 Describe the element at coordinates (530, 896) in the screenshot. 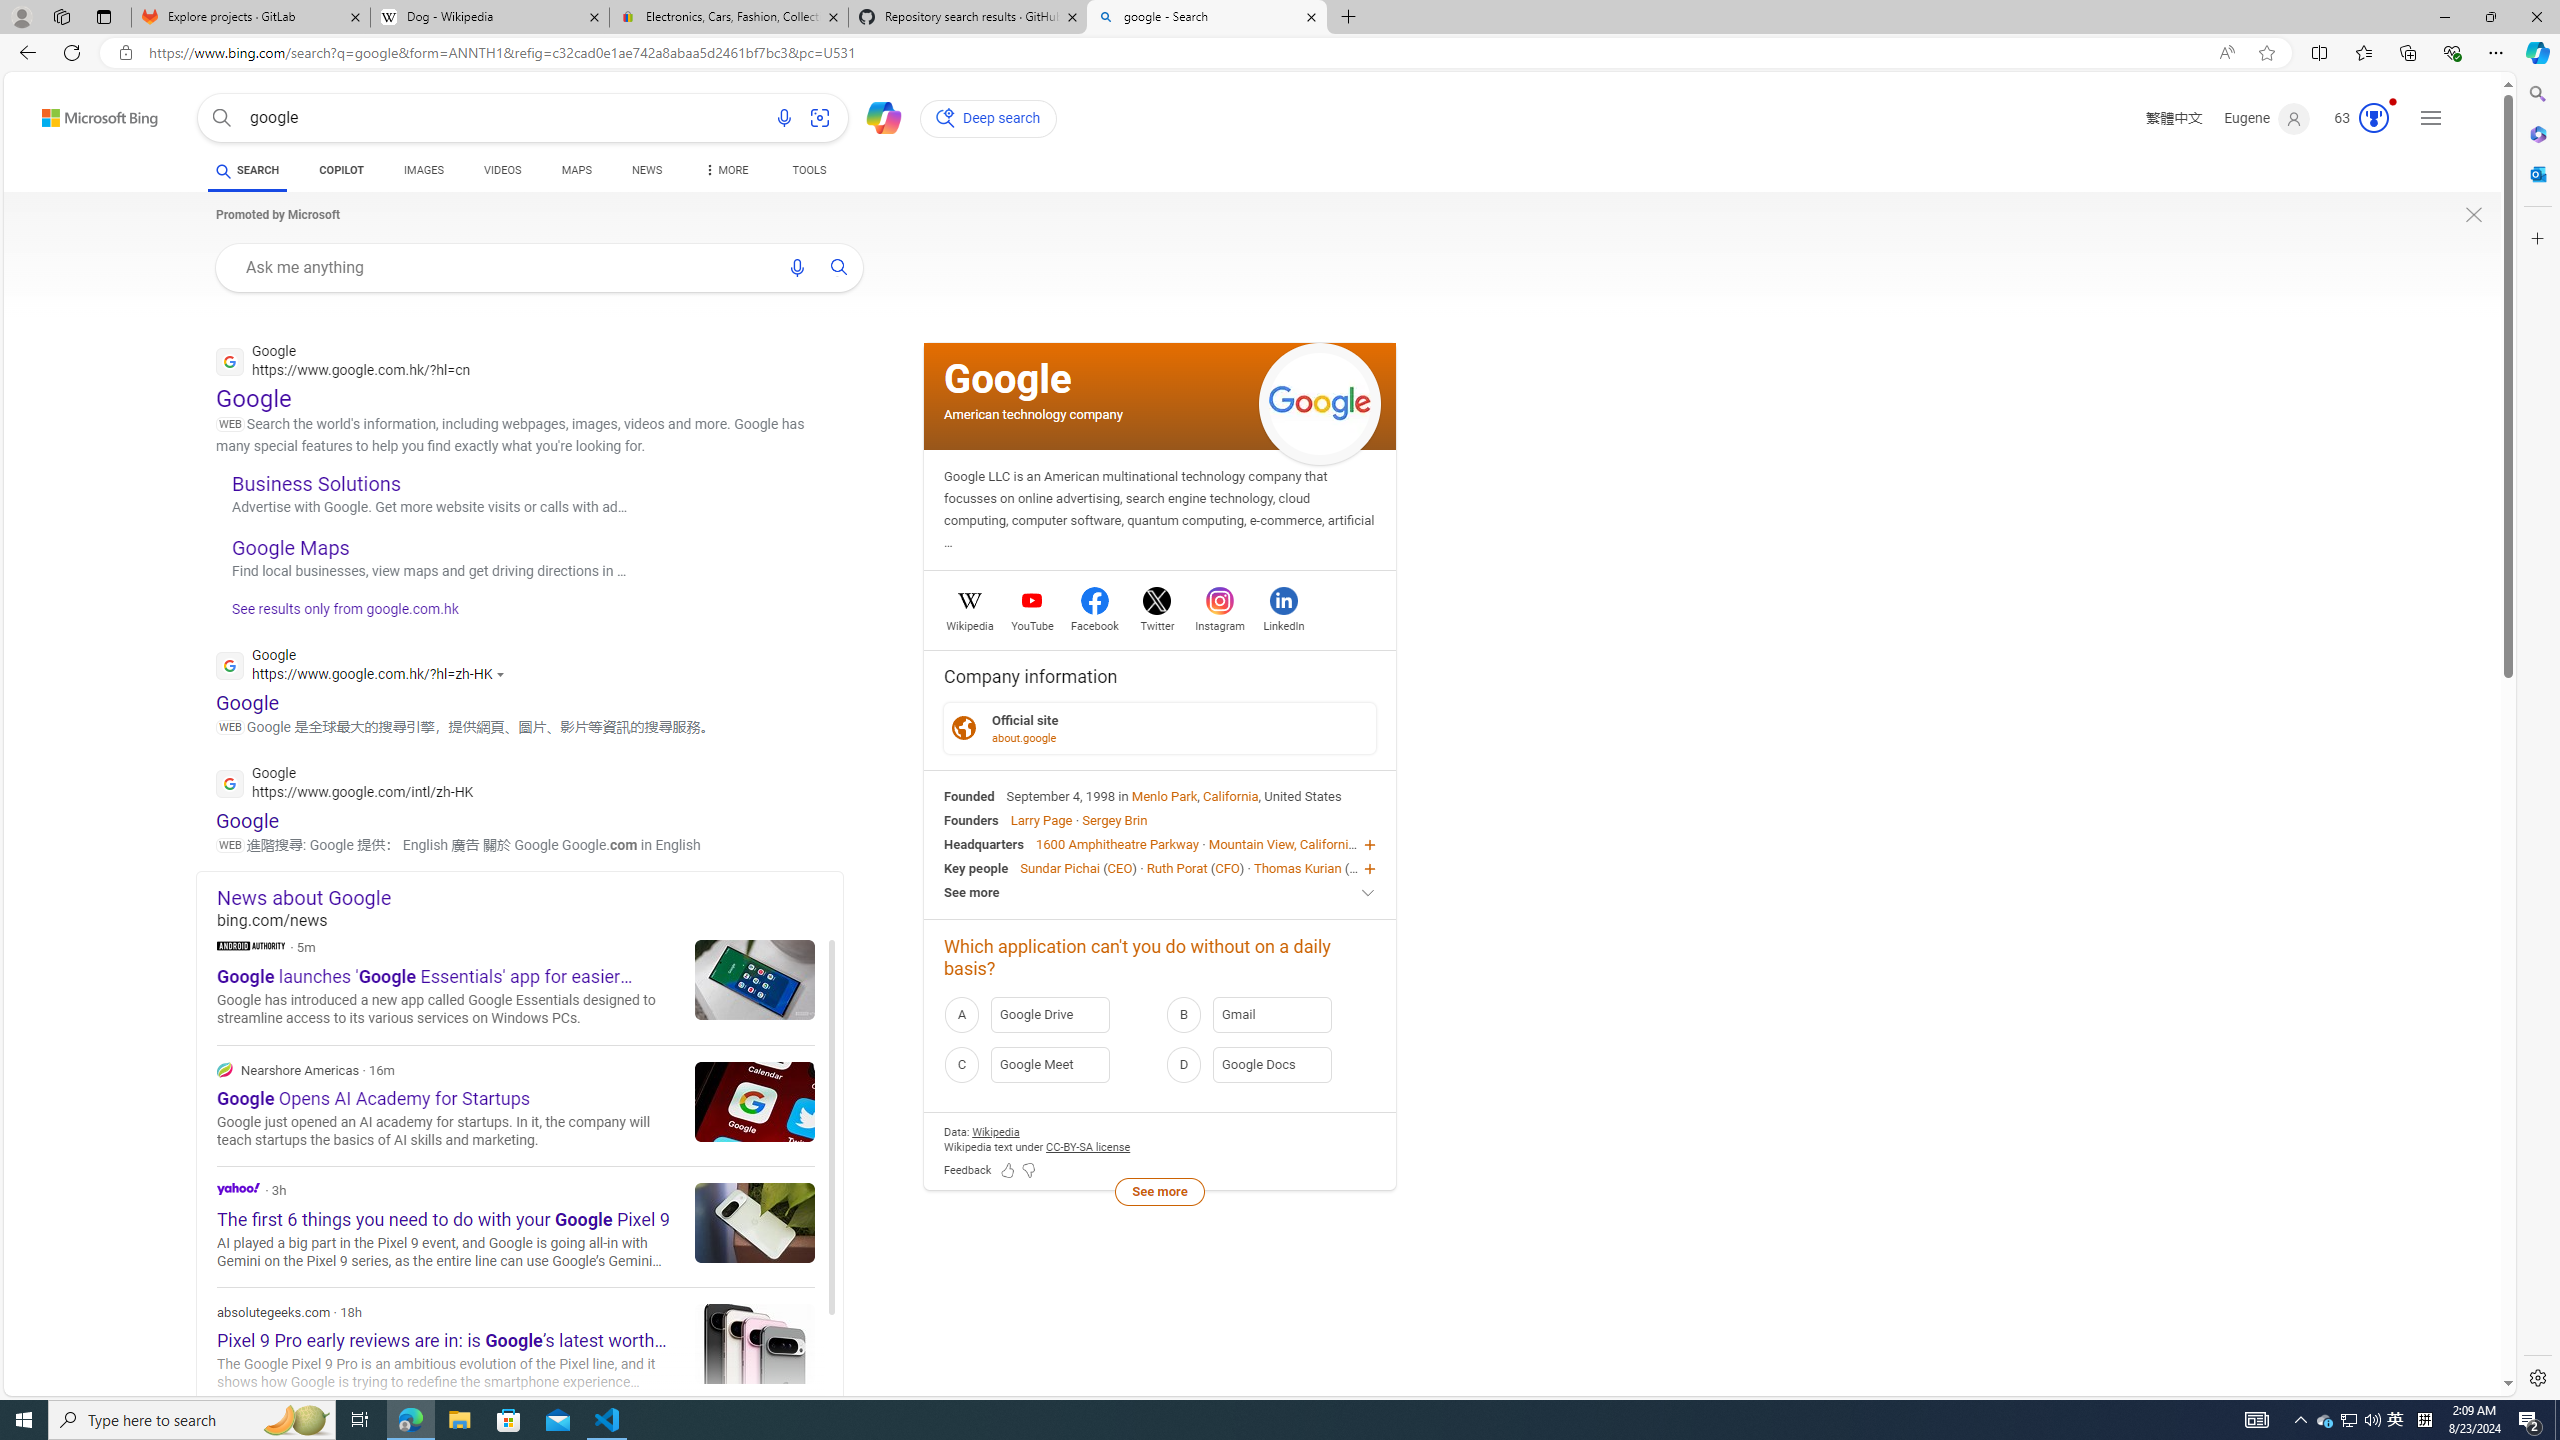

I see `News about Google` at that location.